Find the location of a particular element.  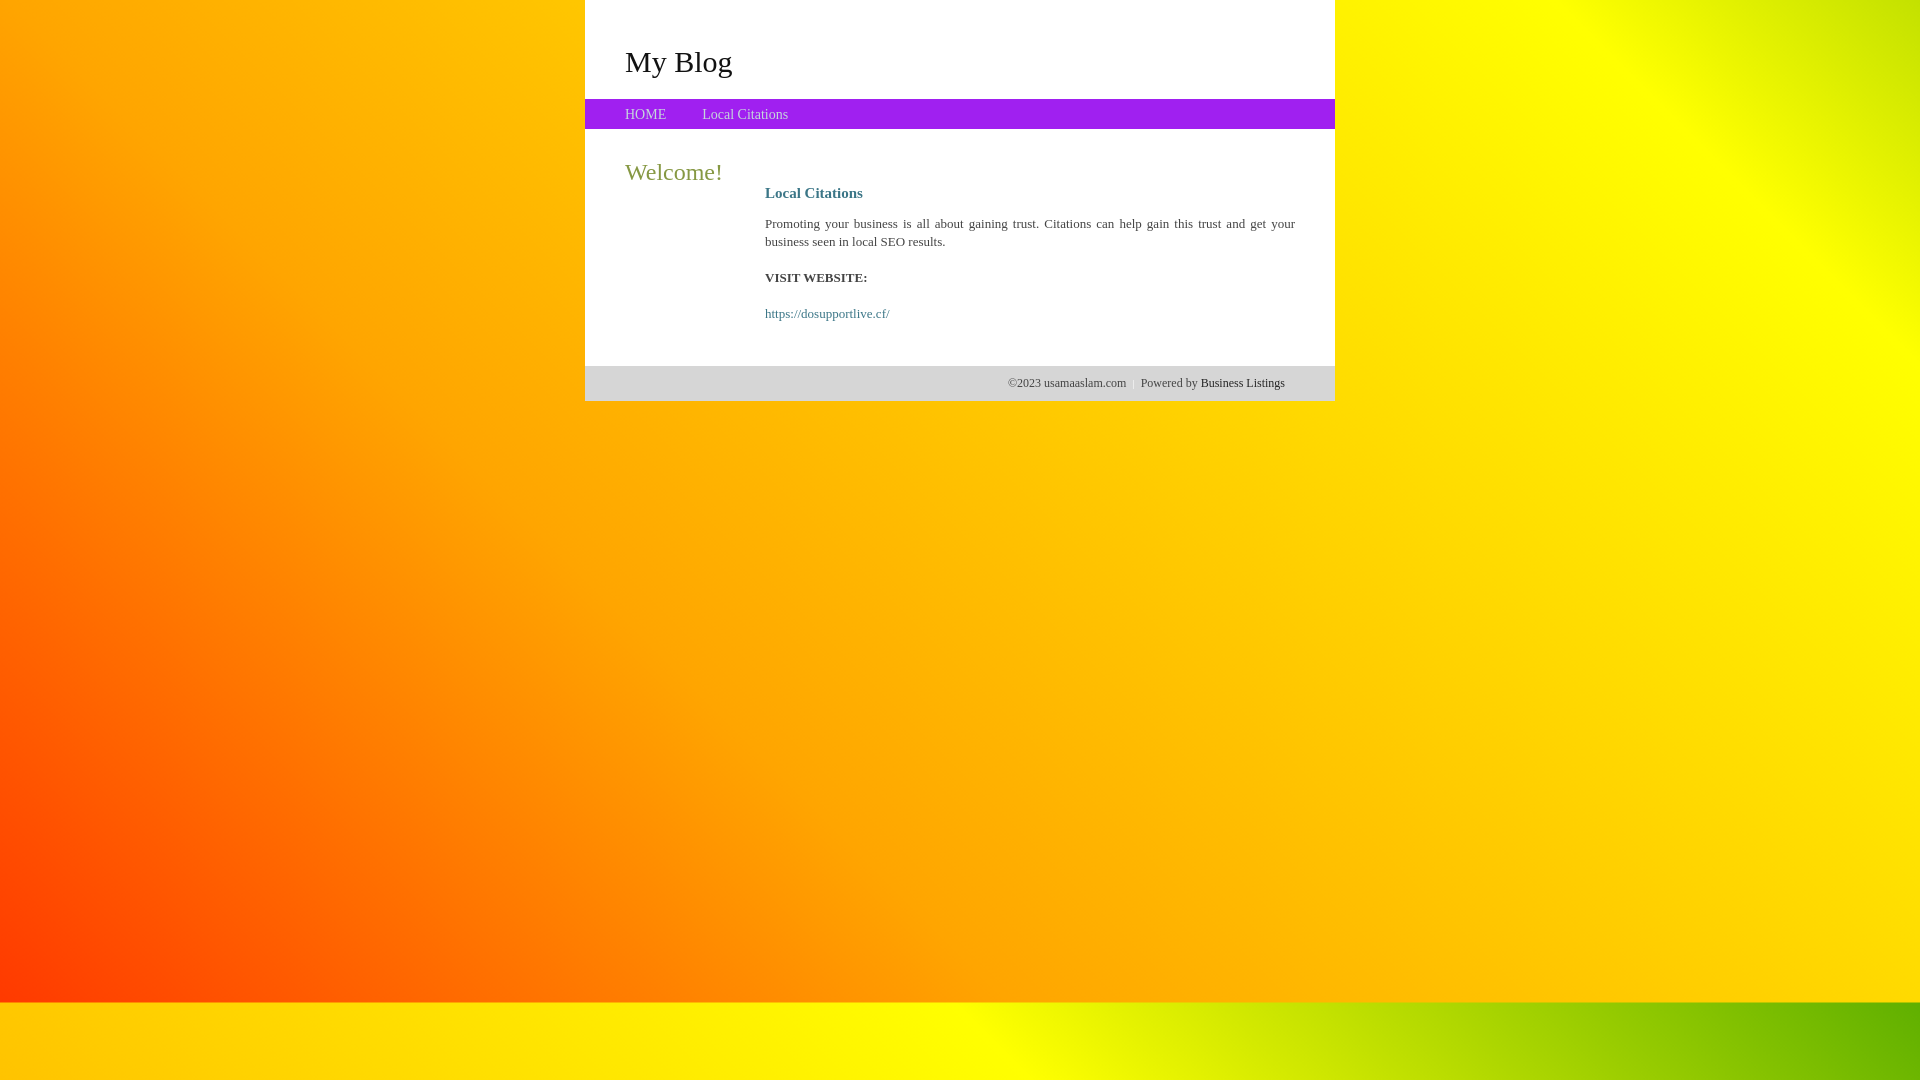

My Blog is located at coordinates (679, 61).